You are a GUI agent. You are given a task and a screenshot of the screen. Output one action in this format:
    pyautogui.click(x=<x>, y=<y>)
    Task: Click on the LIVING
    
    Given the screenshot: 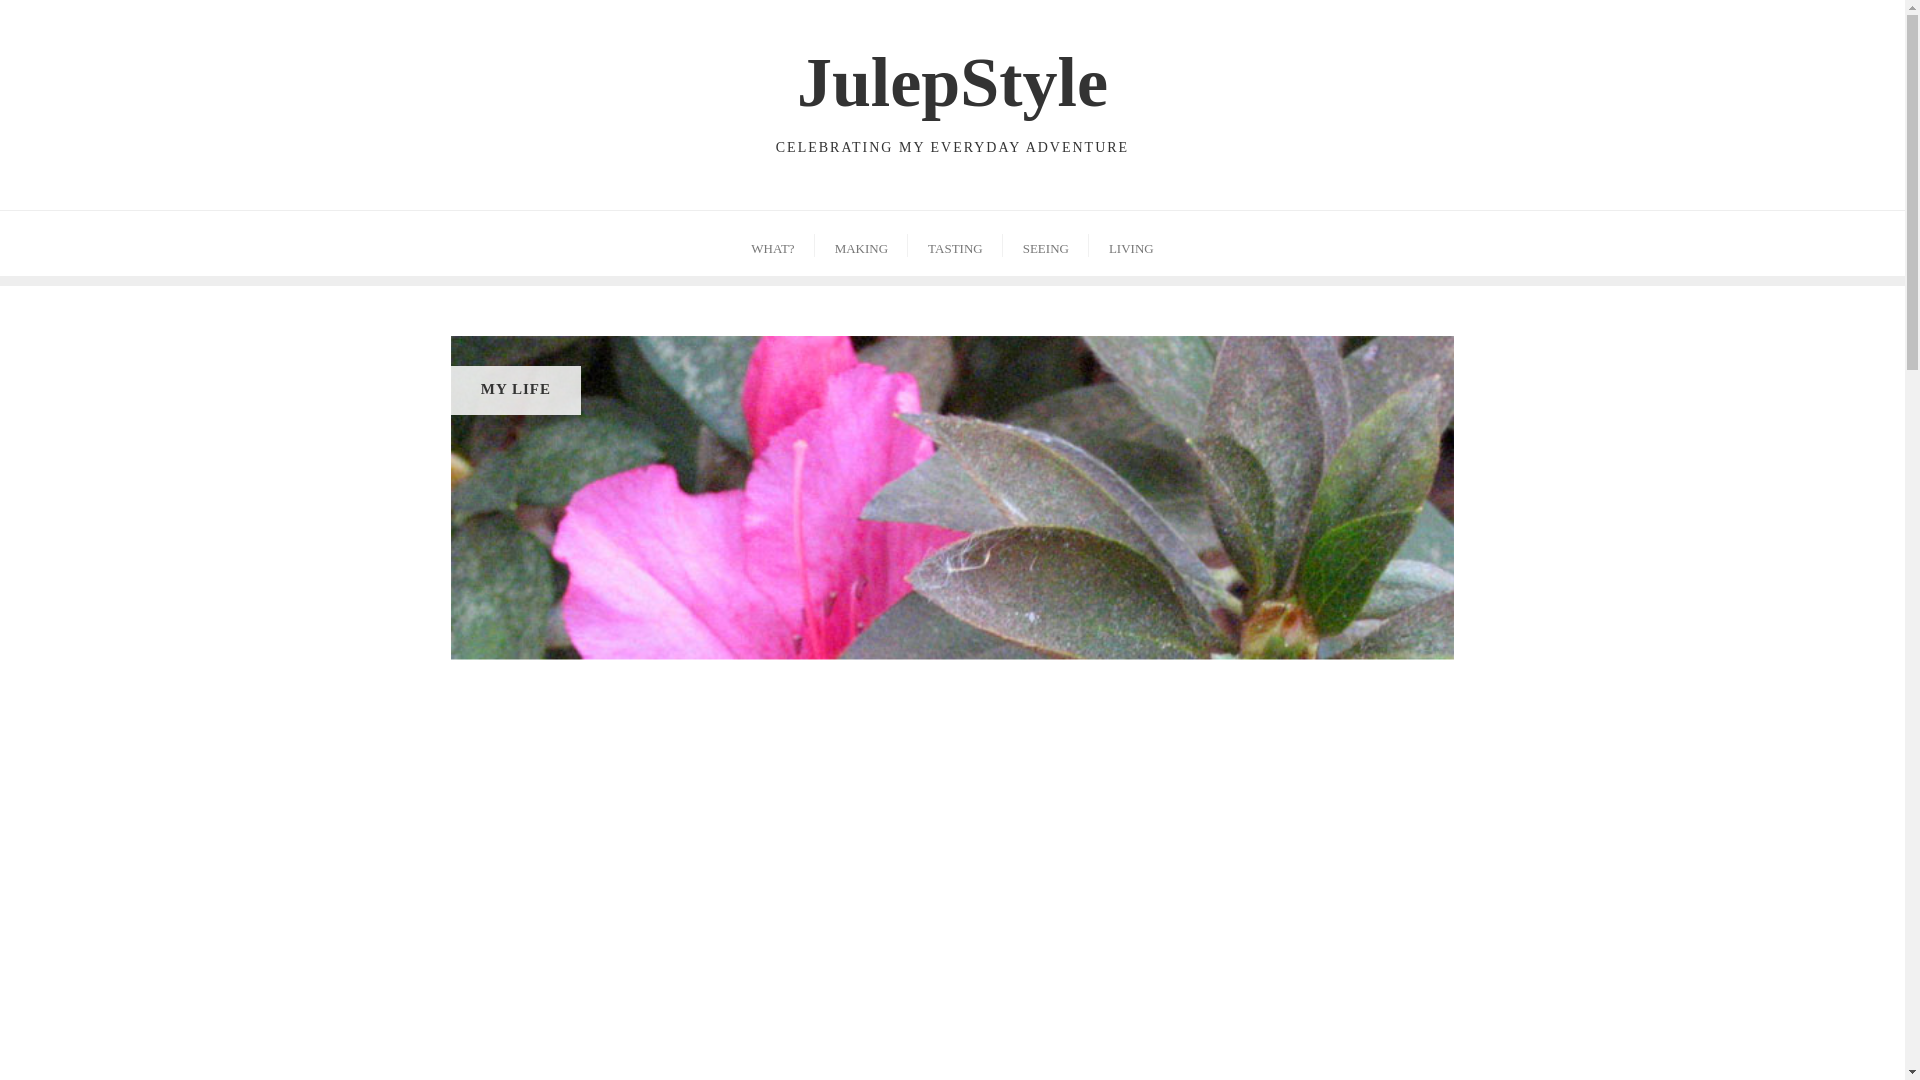 What is the action you would take?
    pyautogui.click(x=1130, y=243)
    